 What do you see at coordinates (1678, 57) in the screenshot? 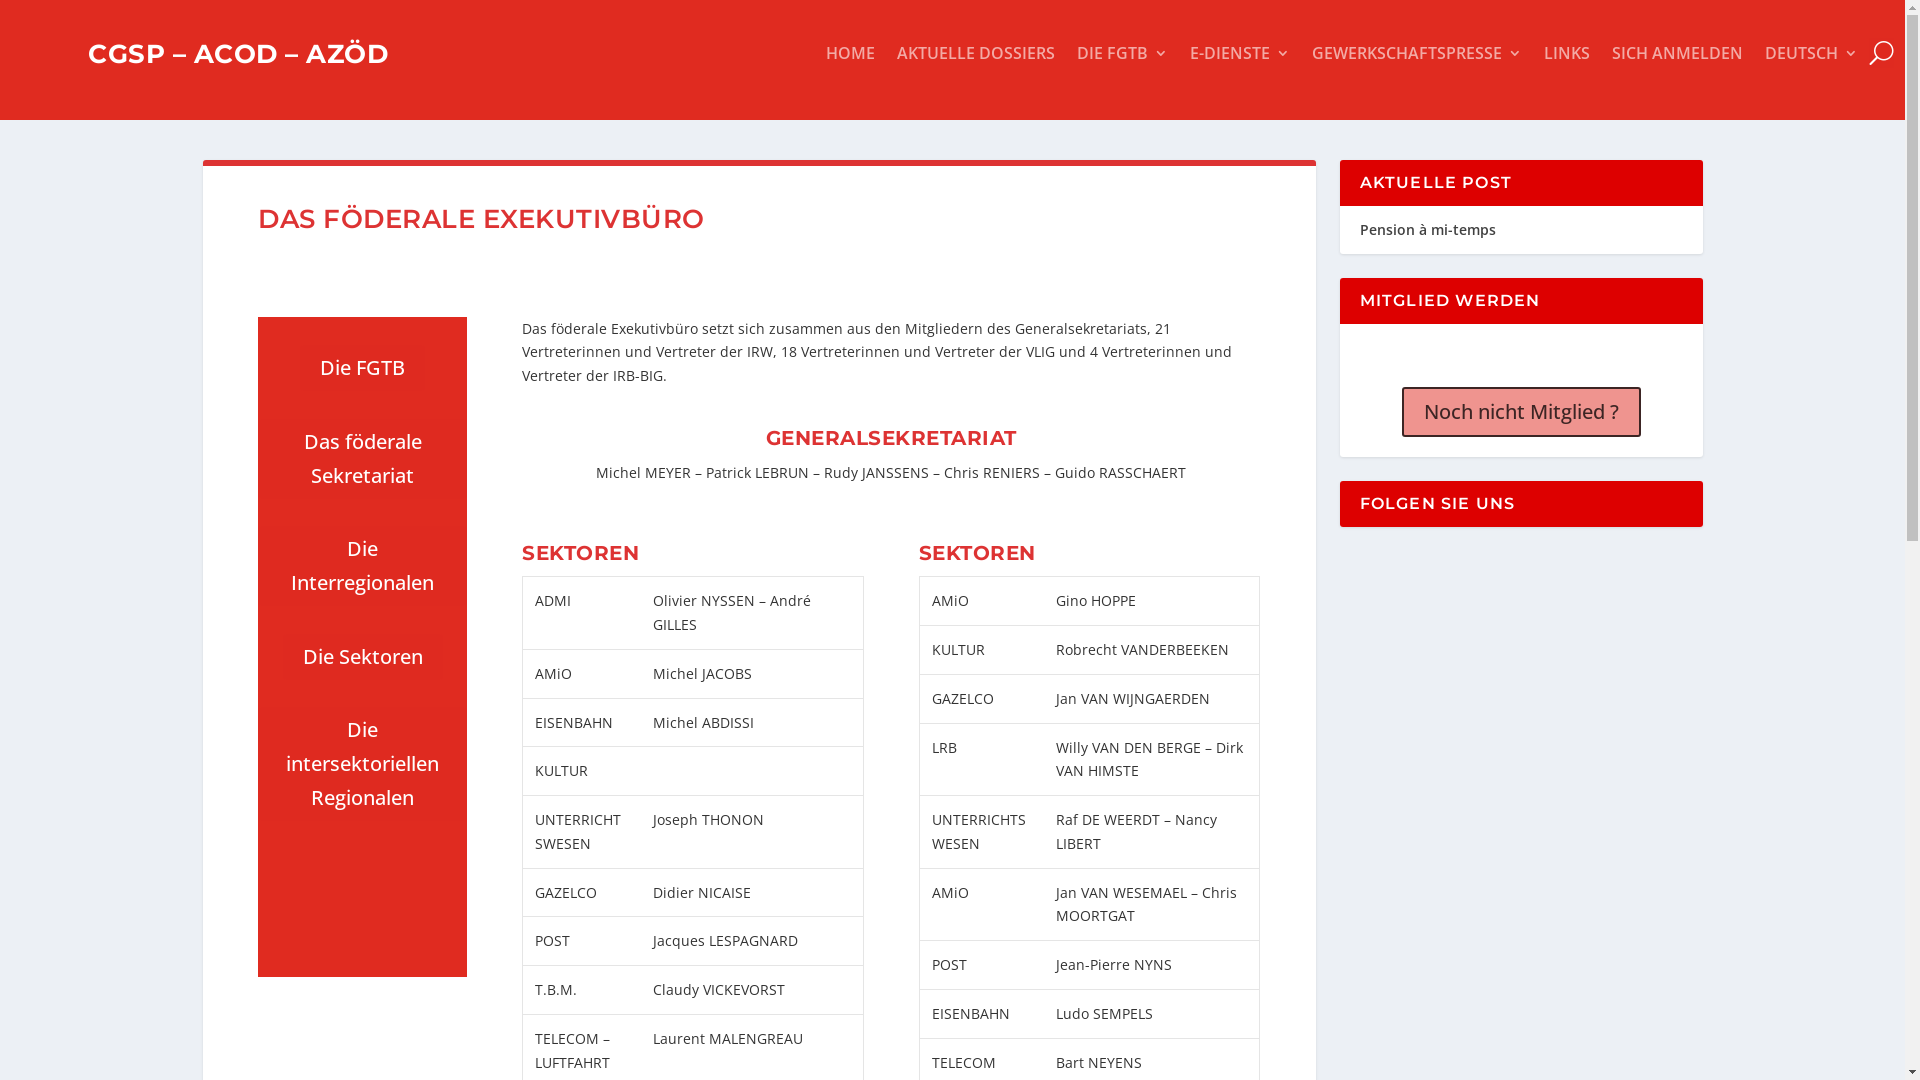
I see `SICH ANMELDEN` at bounding box center [1678, 57].